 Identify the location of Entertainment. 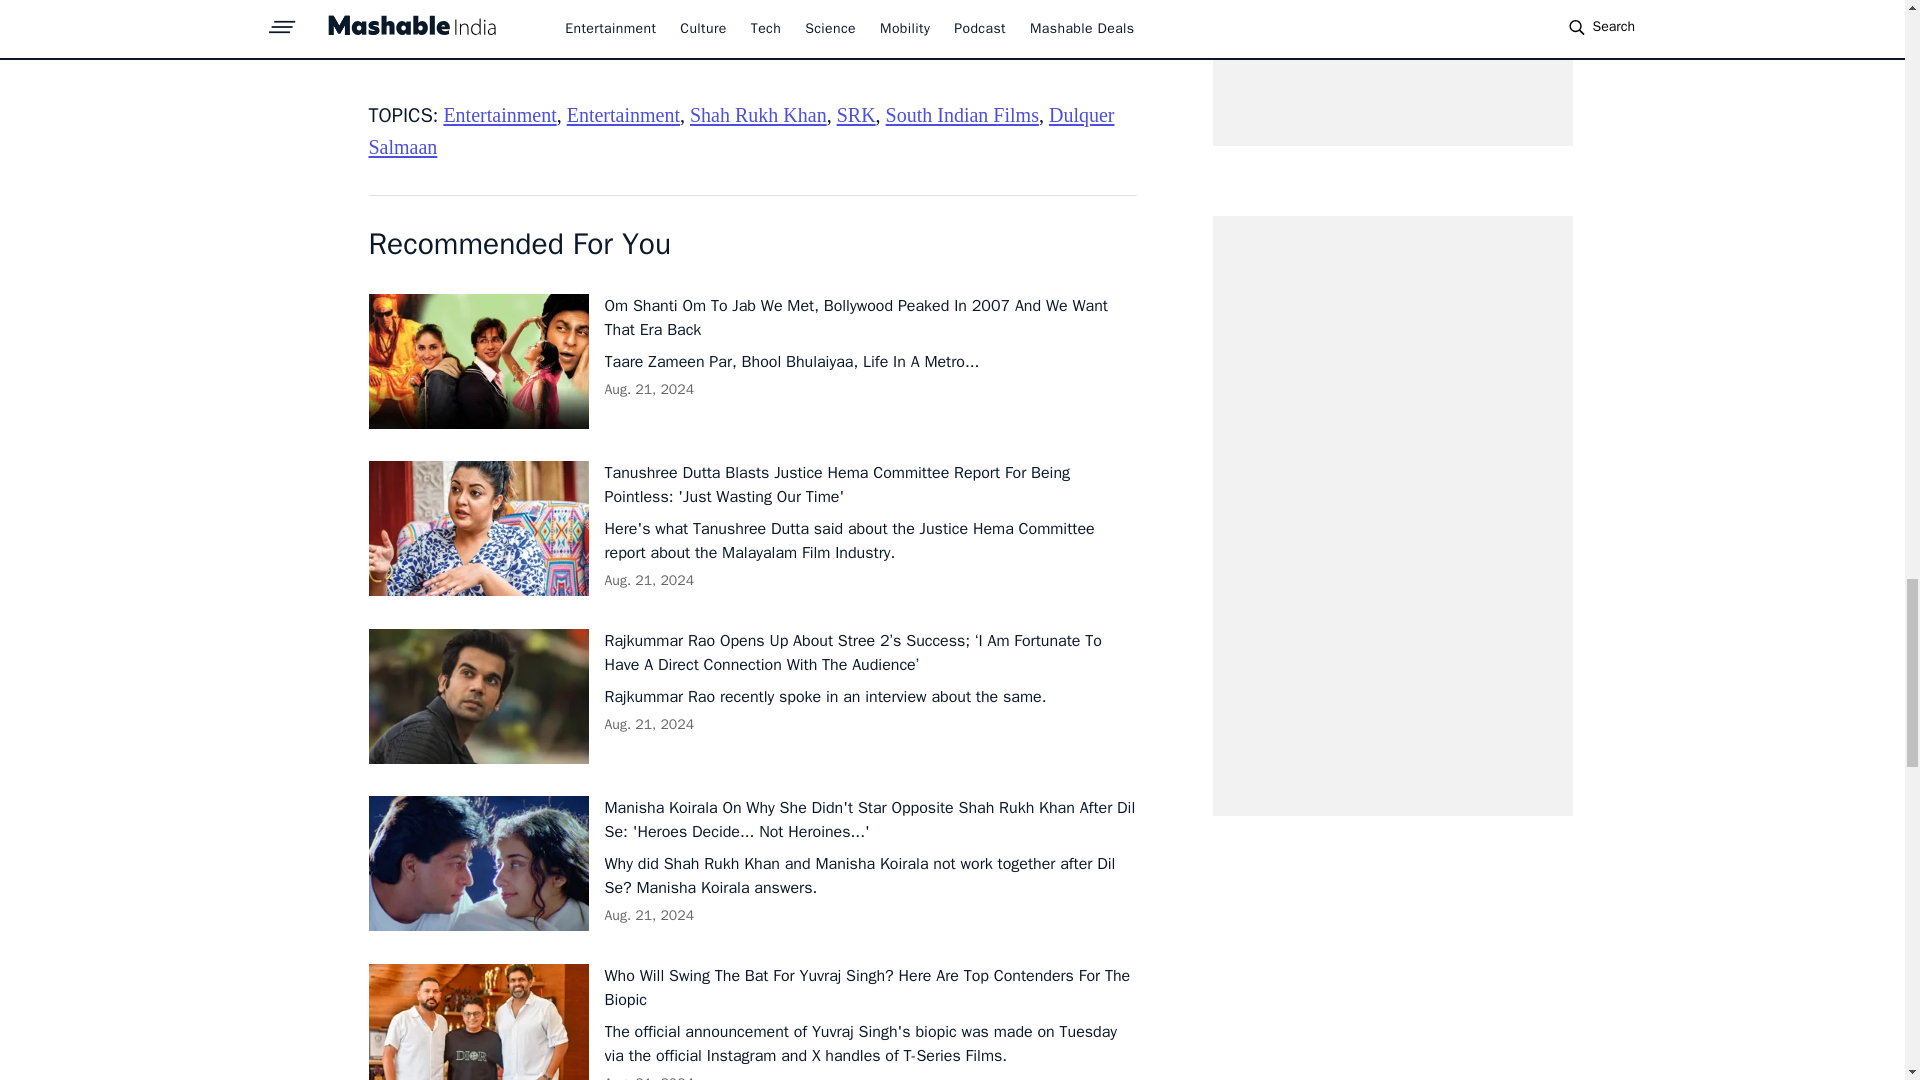
(622, 114).